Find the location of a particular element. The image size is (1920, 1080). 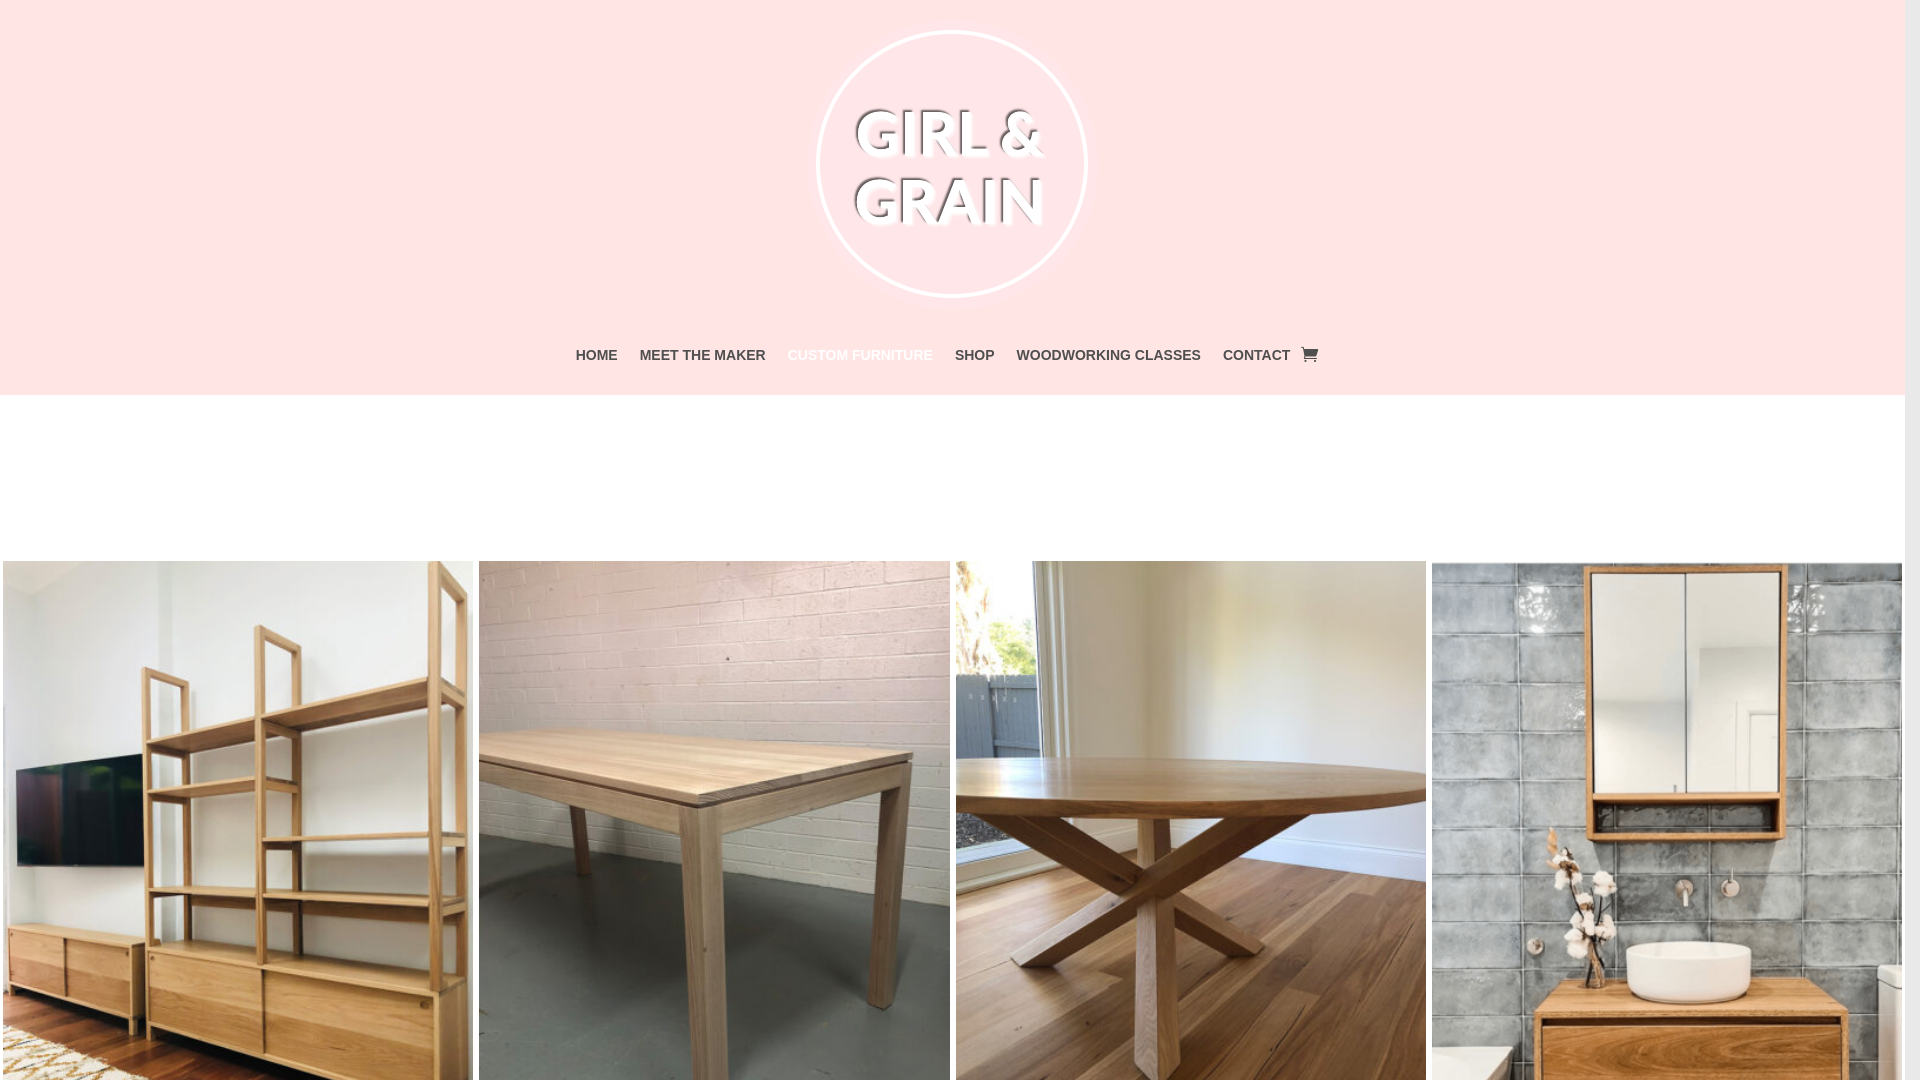

HOME is located at coordinates (597, 359).